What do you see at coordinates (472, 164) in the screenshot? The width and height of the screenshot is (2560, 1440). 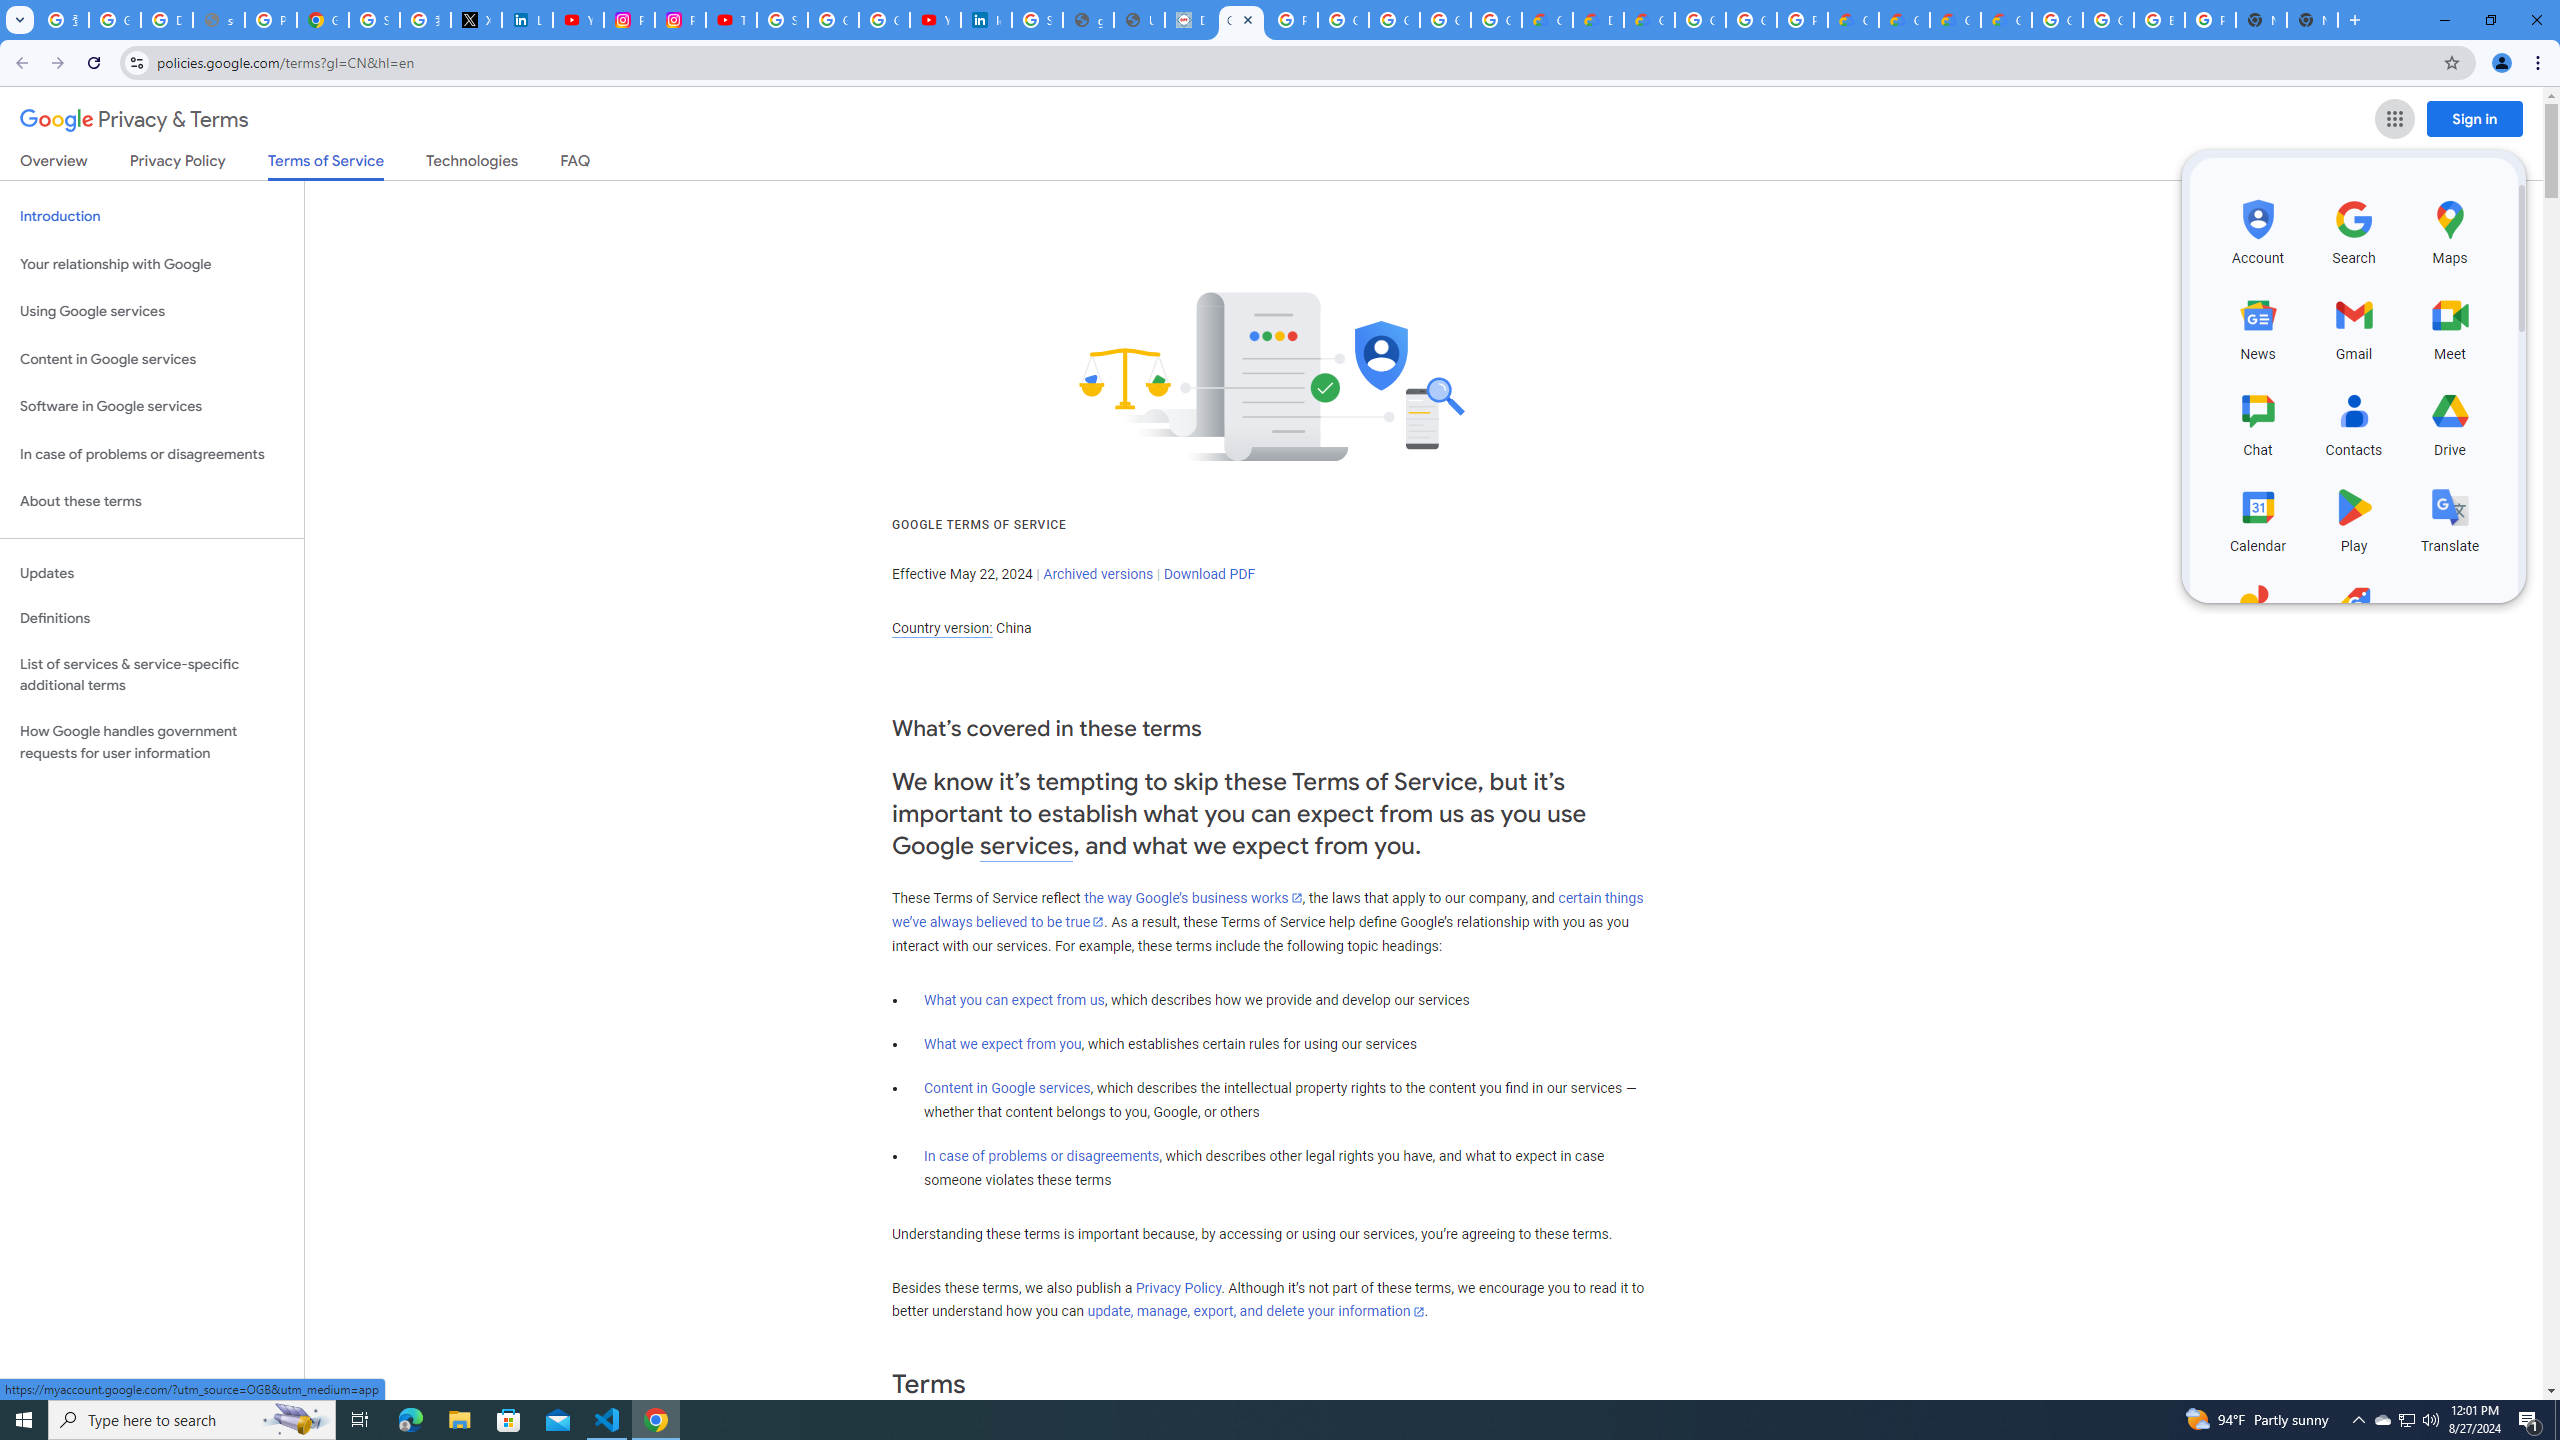 I see `Technologies` at bounding box center [472, 164].